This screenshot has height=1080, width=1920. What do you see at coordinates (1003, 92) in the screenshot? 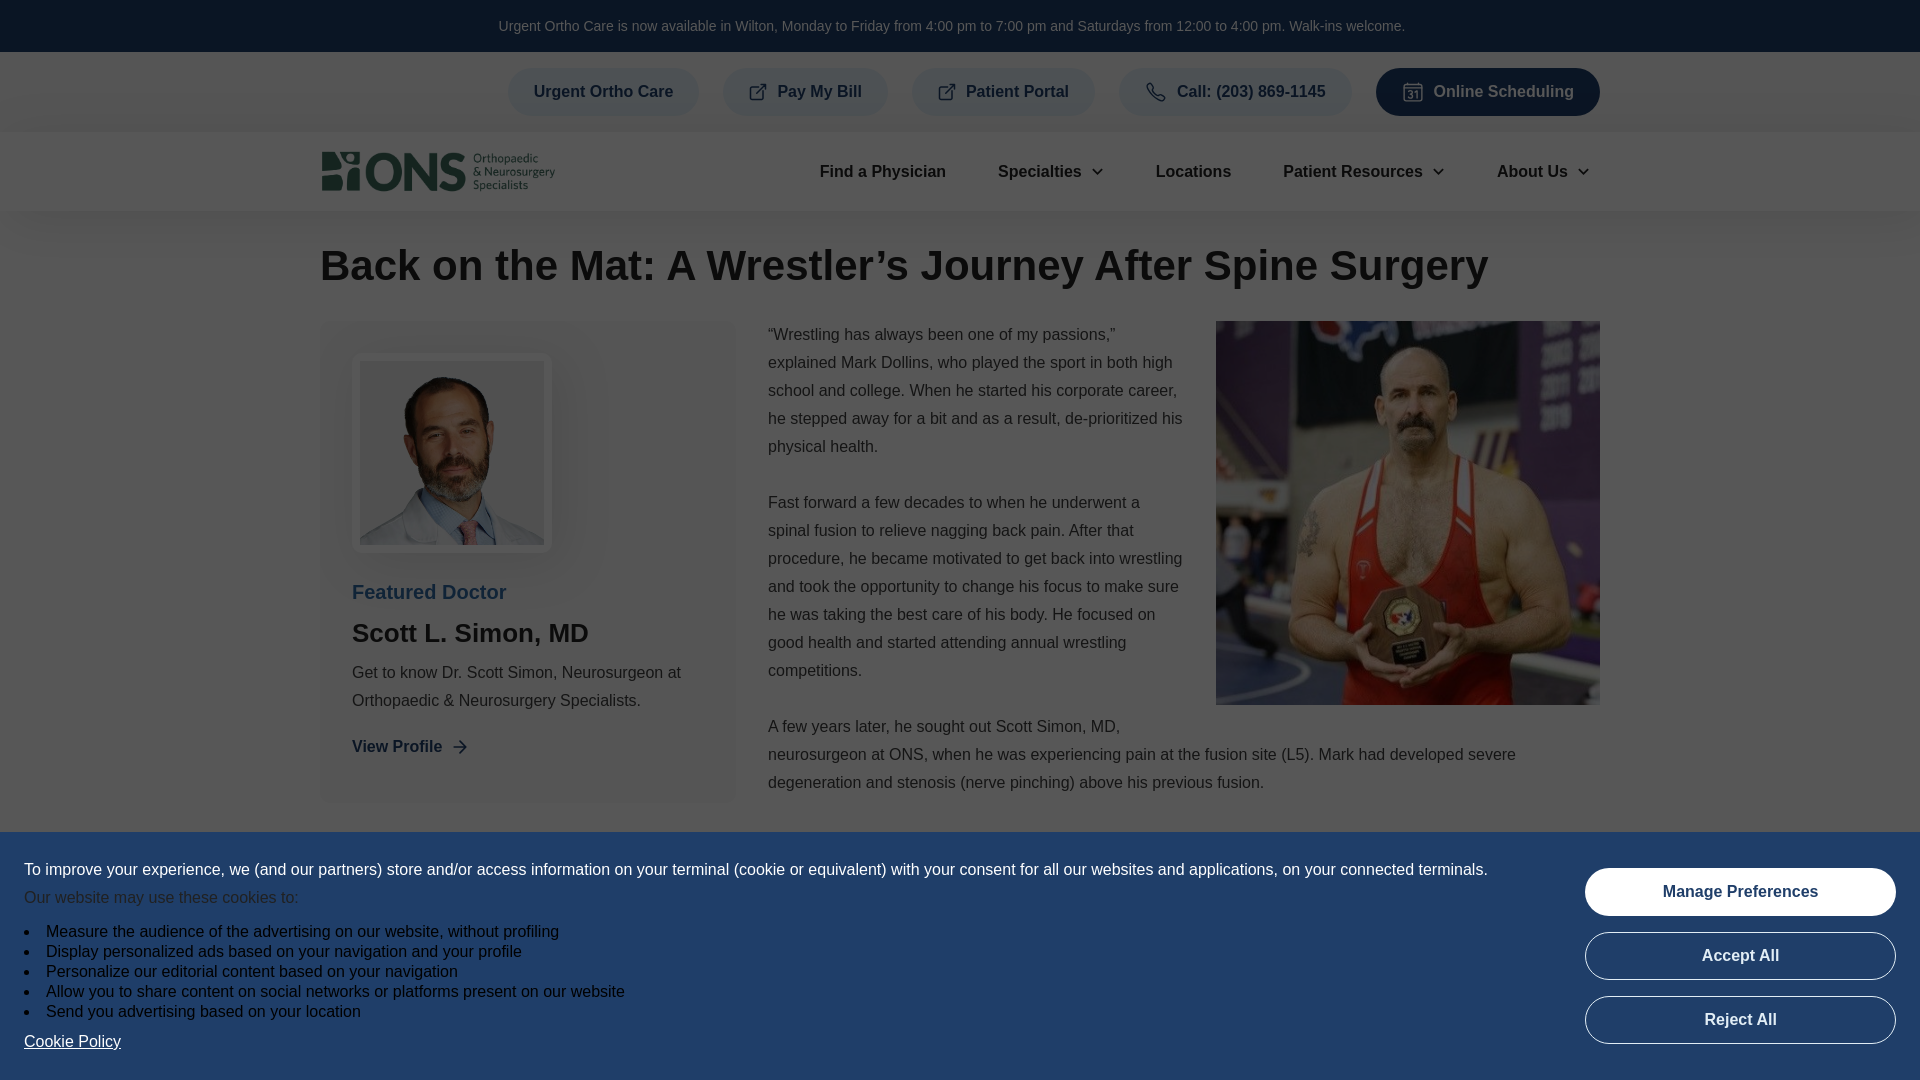
I see `Patient Portal` at bounding box center [1003, 92].